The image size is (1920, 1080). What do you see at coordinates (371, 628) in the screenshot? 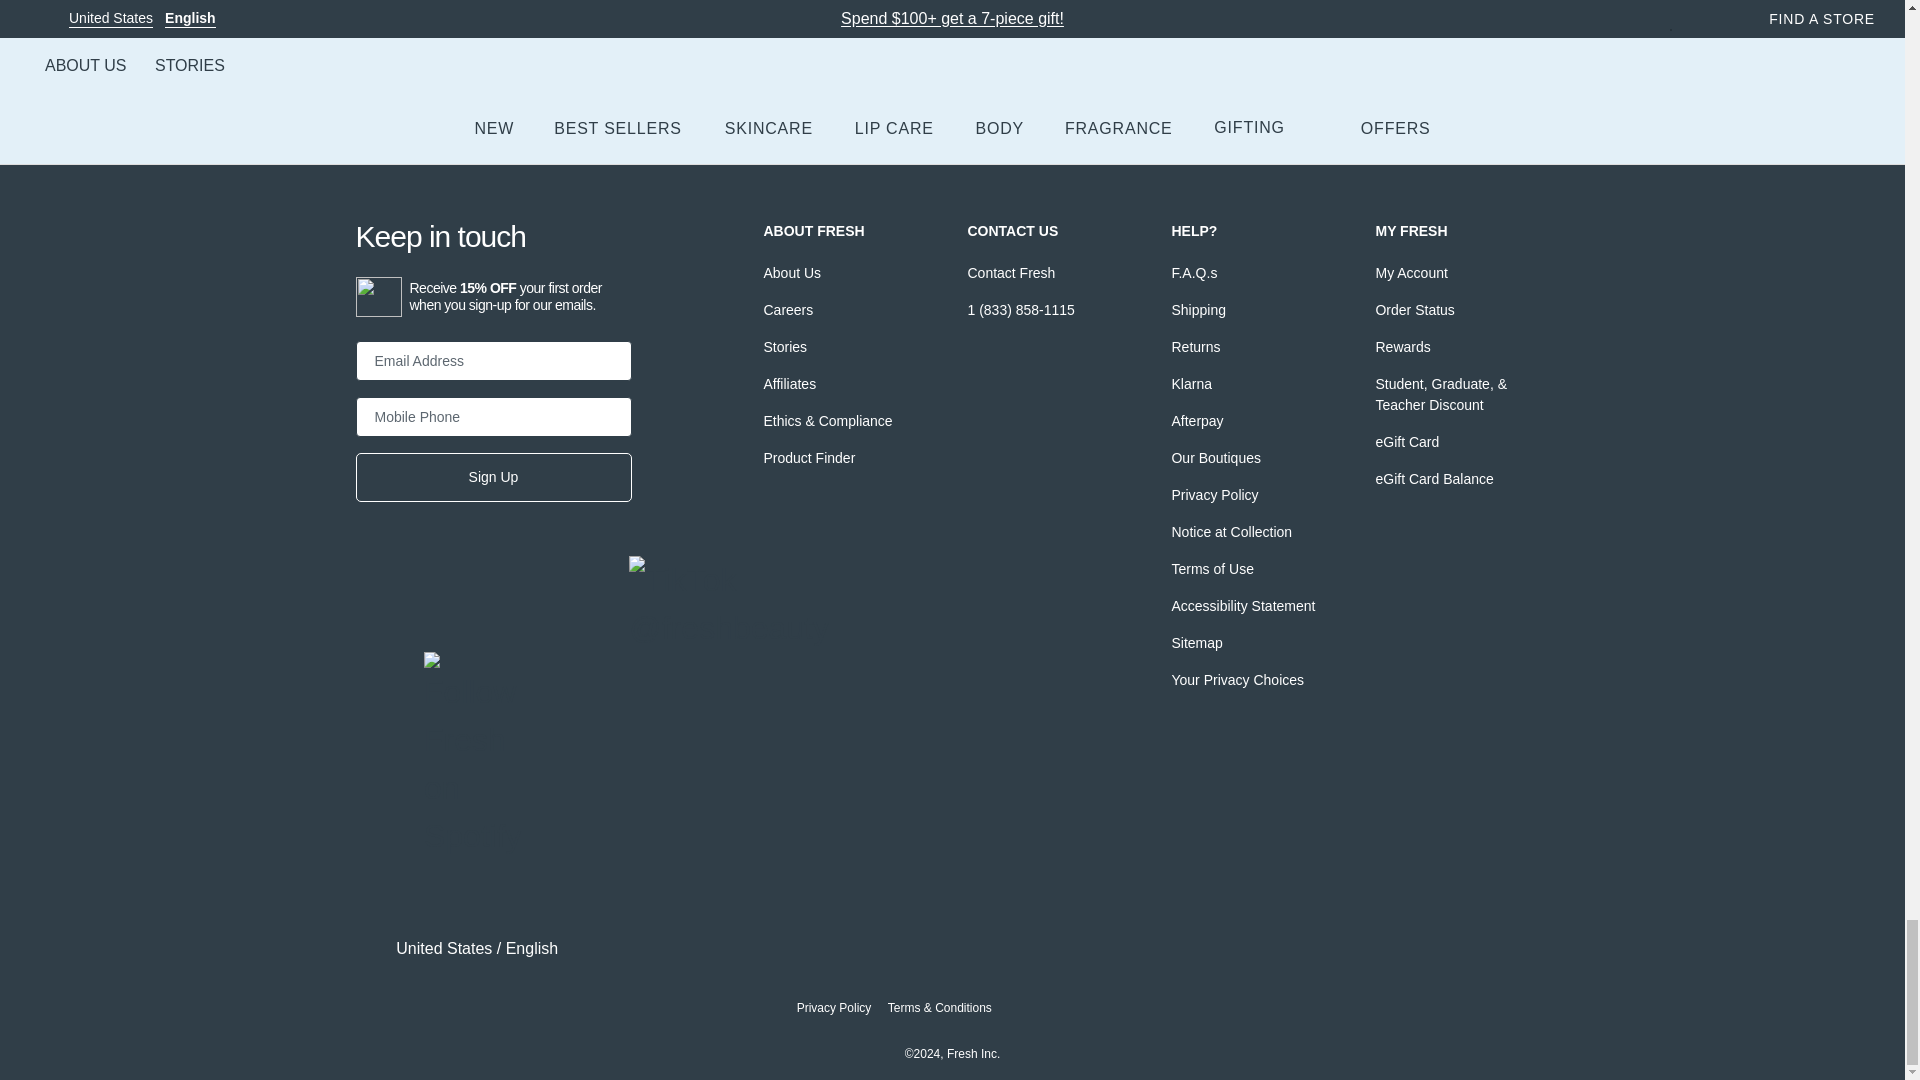
I see `Facebook` at bounding box center [371, 628].